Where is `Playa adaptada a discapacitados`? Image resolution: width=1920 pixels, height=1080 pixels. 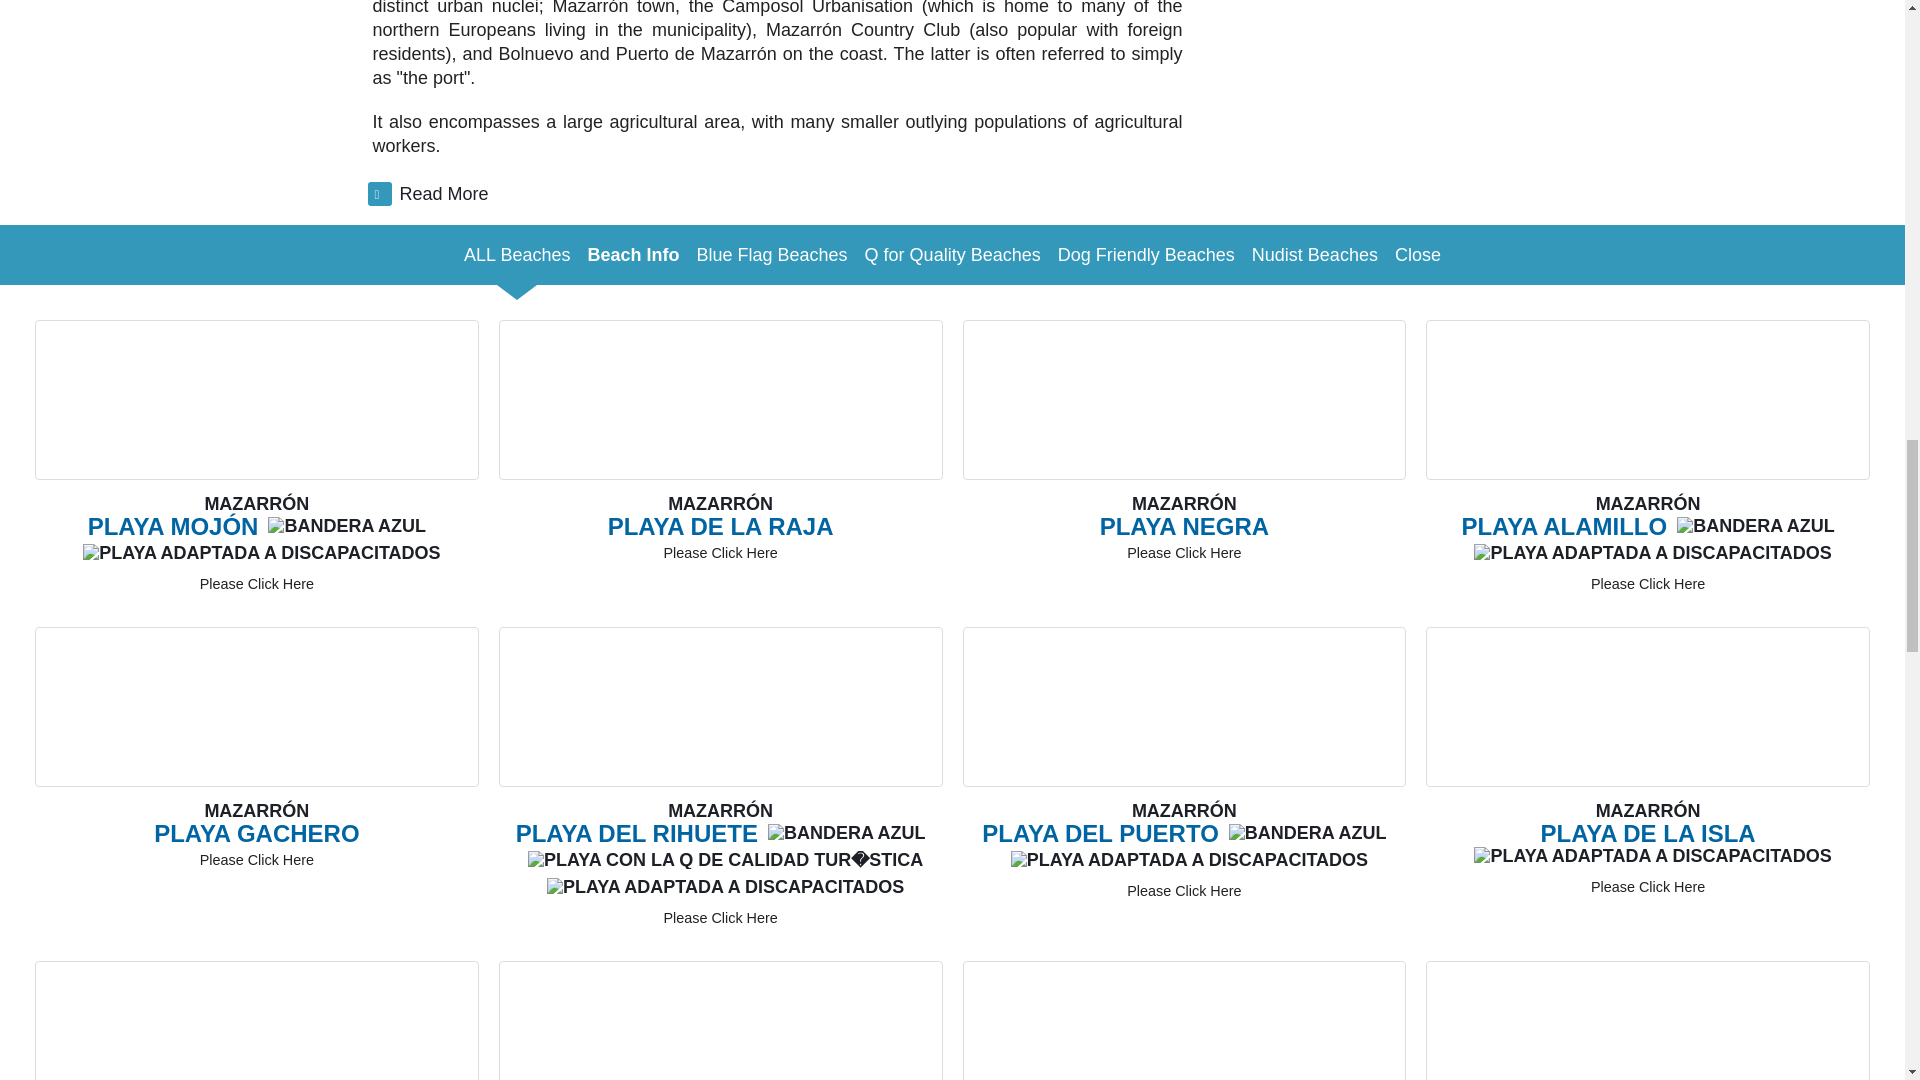
Playa adaptada a discapacitados is located at coordinates (1652, 856).